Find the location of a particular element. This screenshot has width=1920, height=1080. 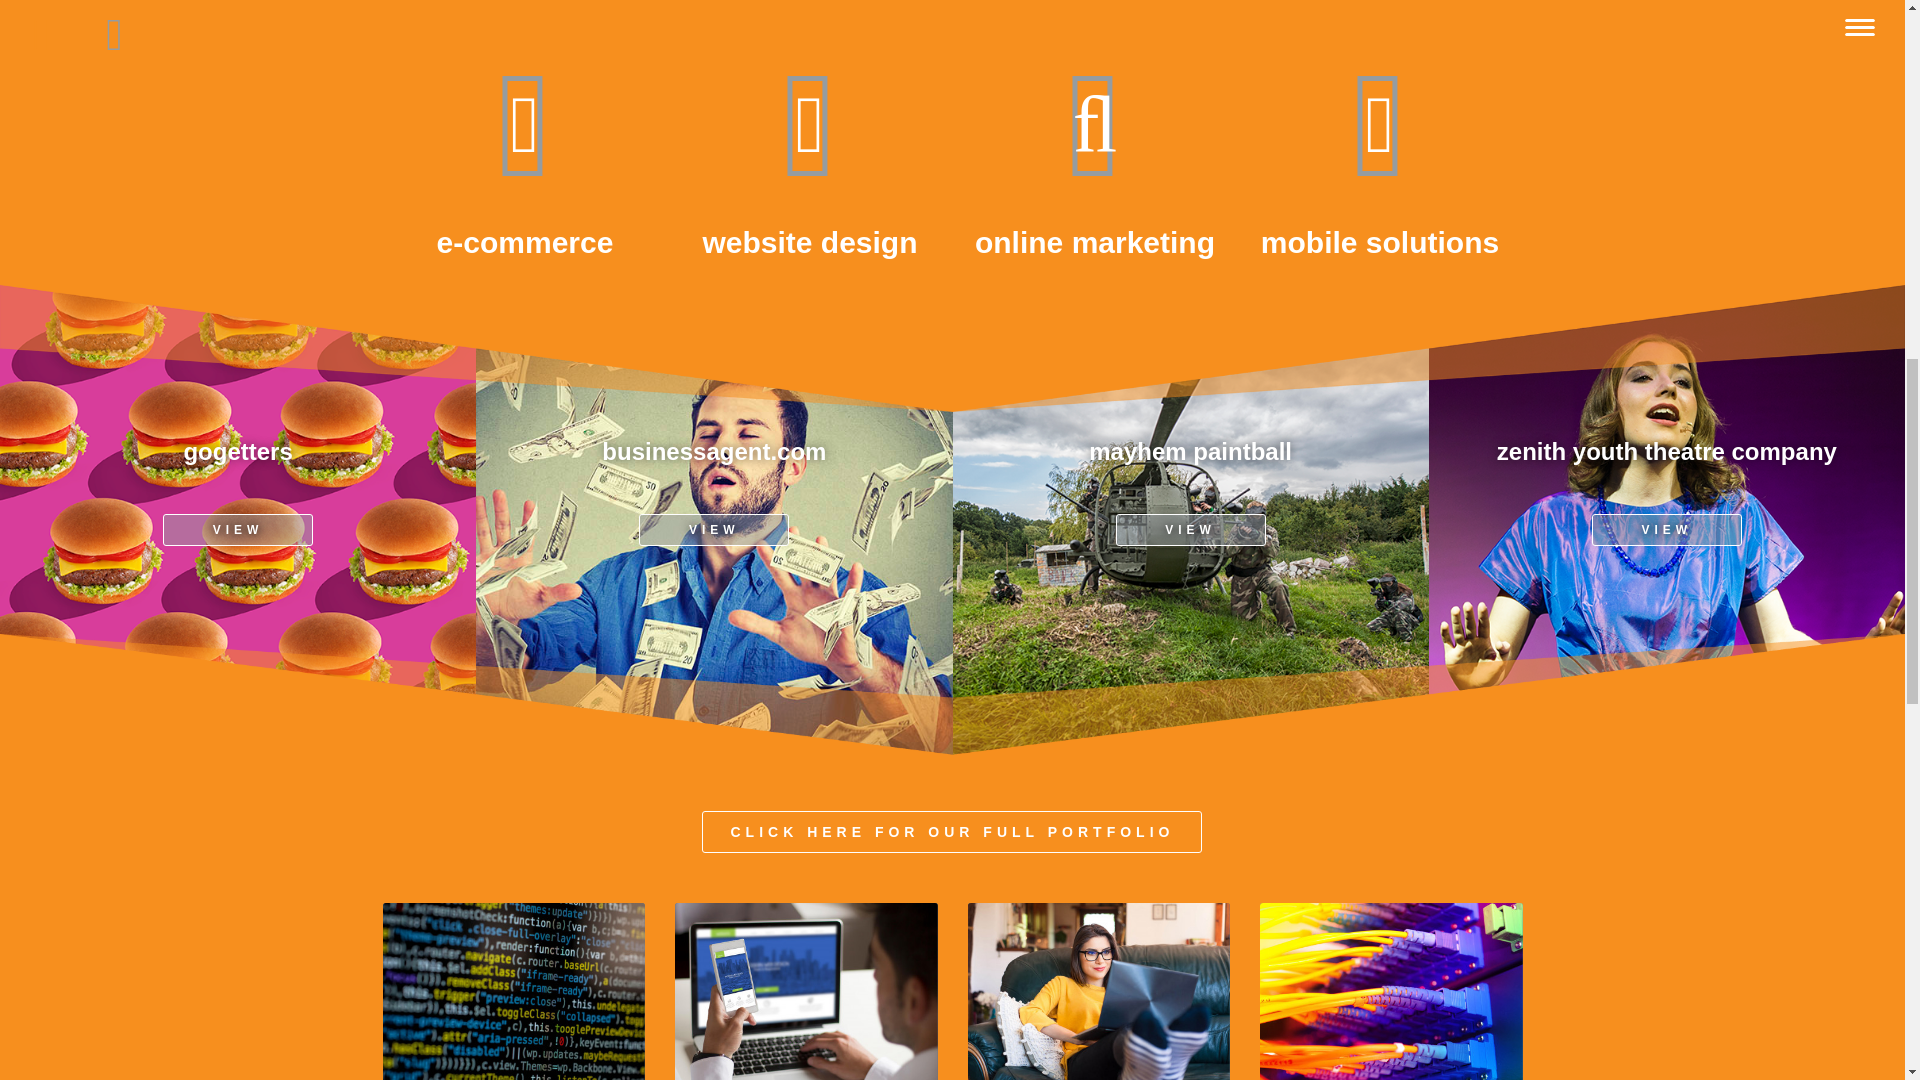

VIEW is located at coordinates (1190, 530).